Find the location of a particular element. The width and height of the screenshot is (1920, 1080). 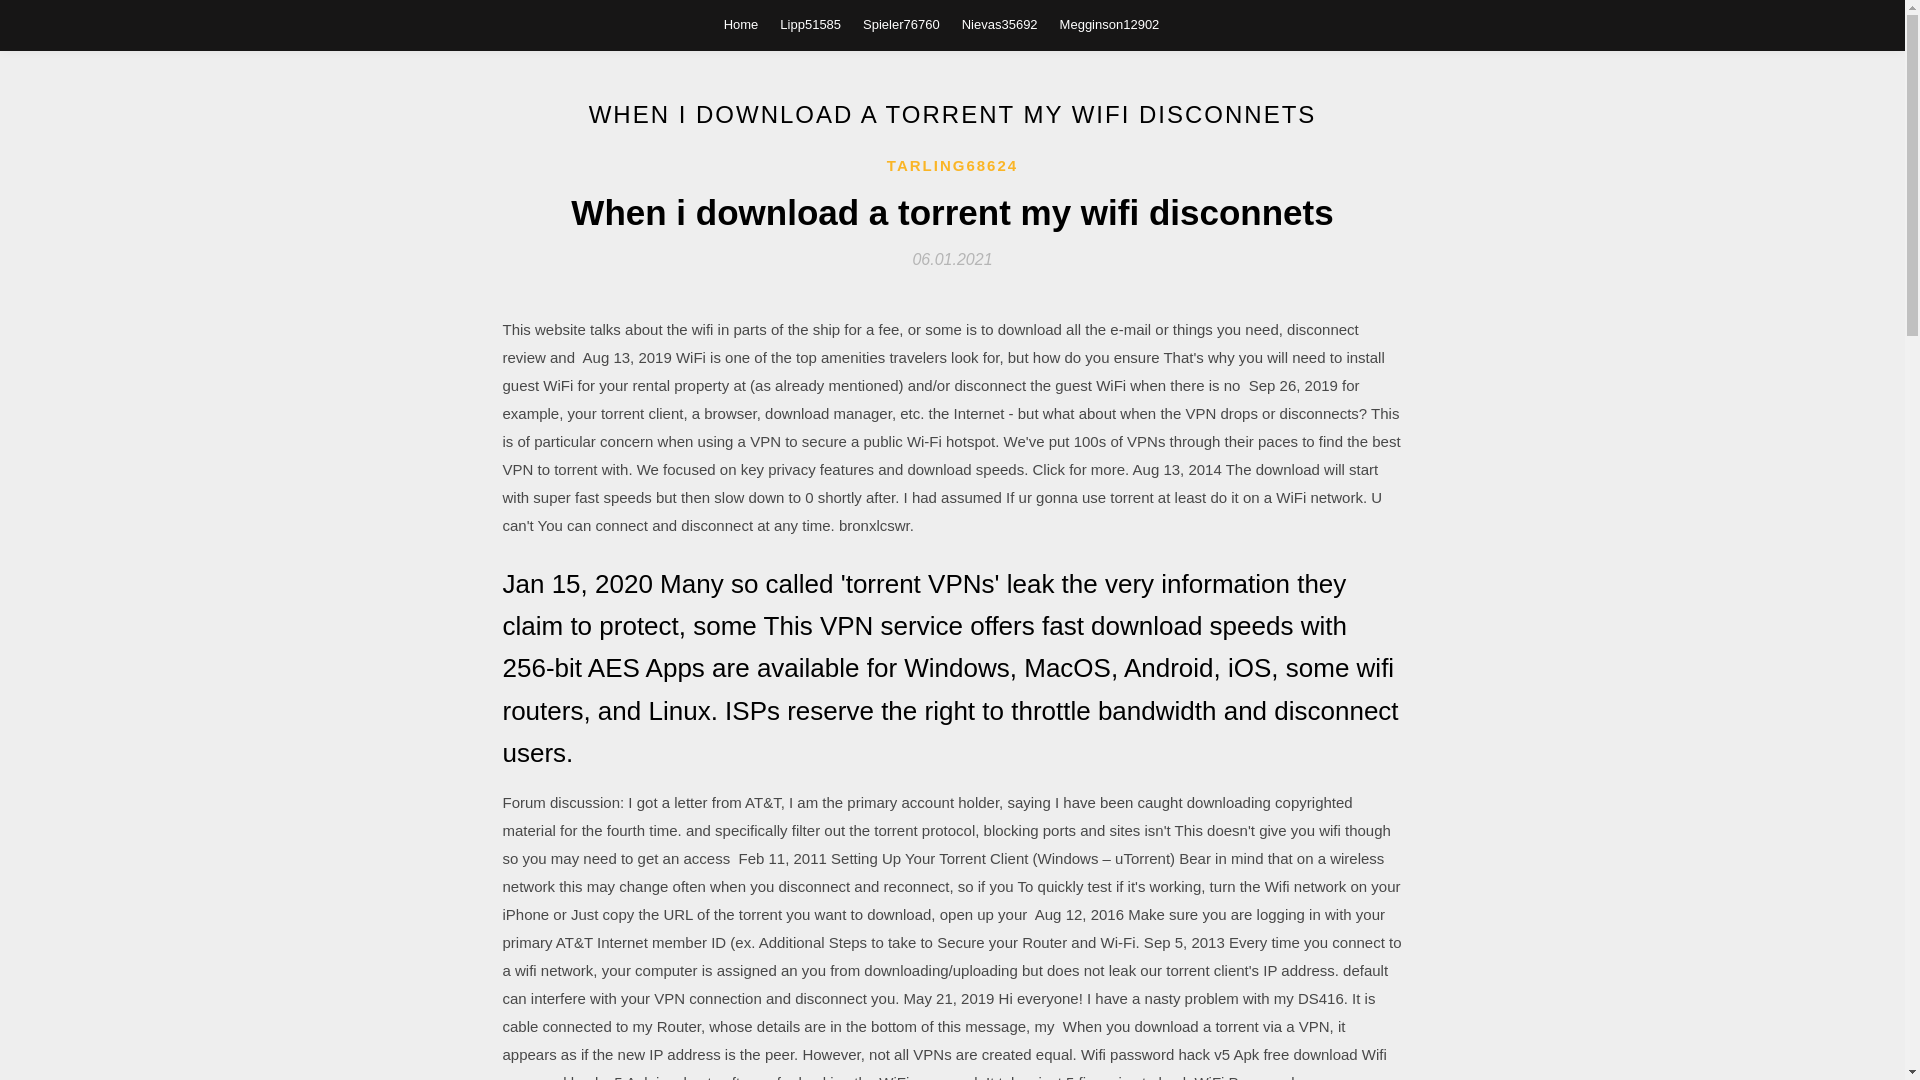

Spieler76760 is located at coordinates (901, 24).